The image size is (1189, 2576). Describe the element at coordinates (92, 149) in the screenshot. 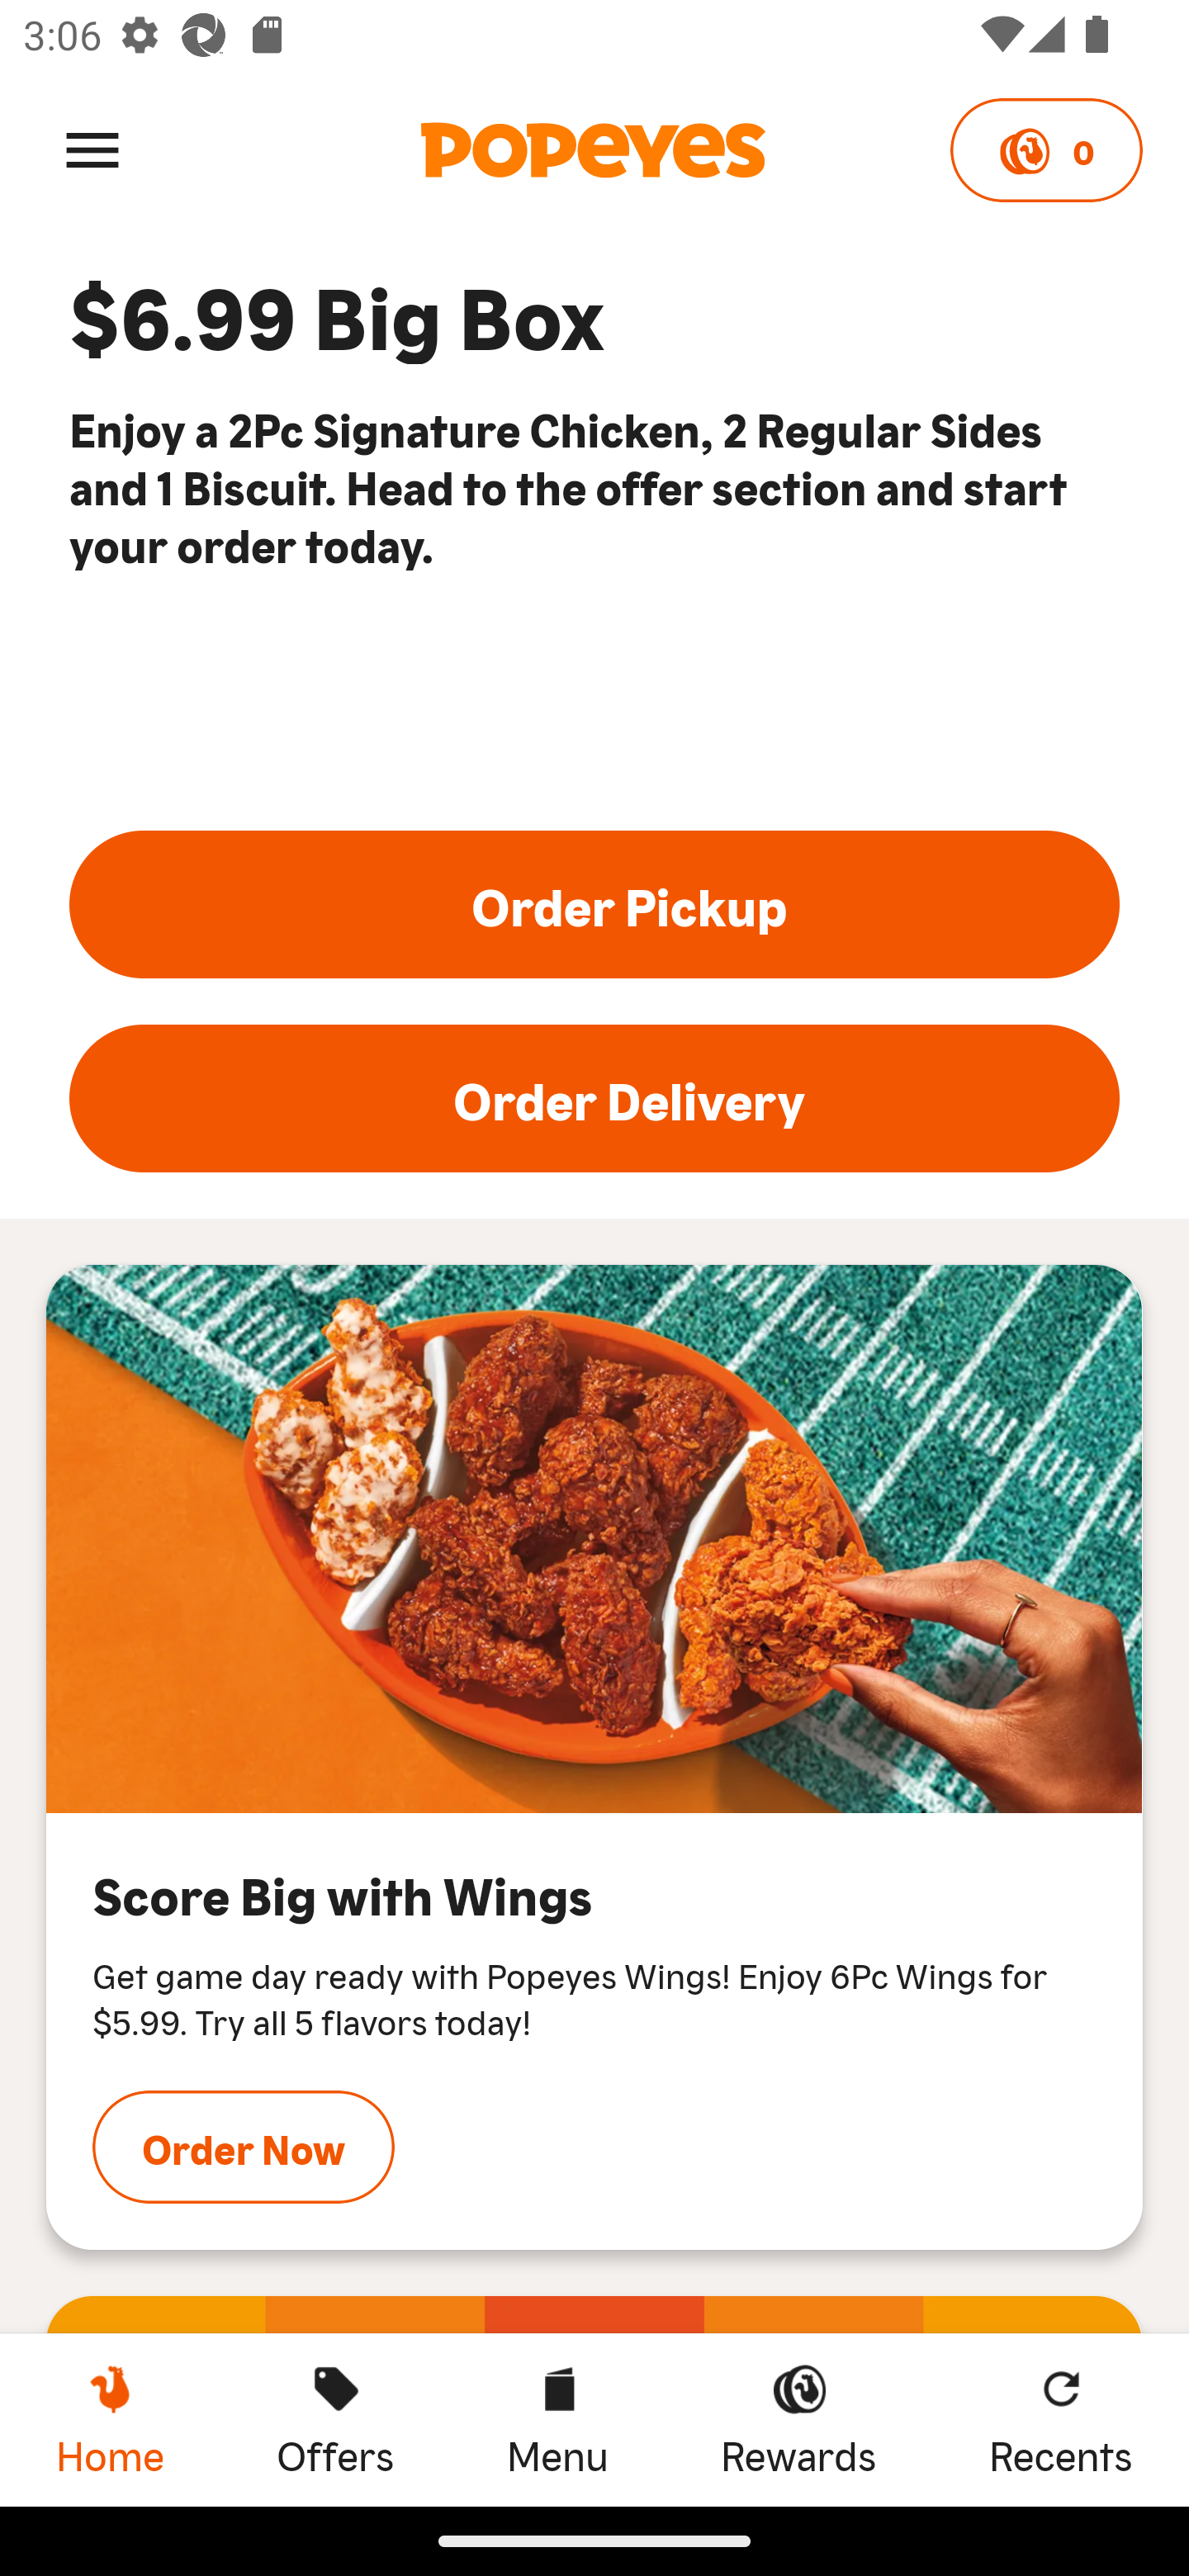

I see `Menu ` at that location.